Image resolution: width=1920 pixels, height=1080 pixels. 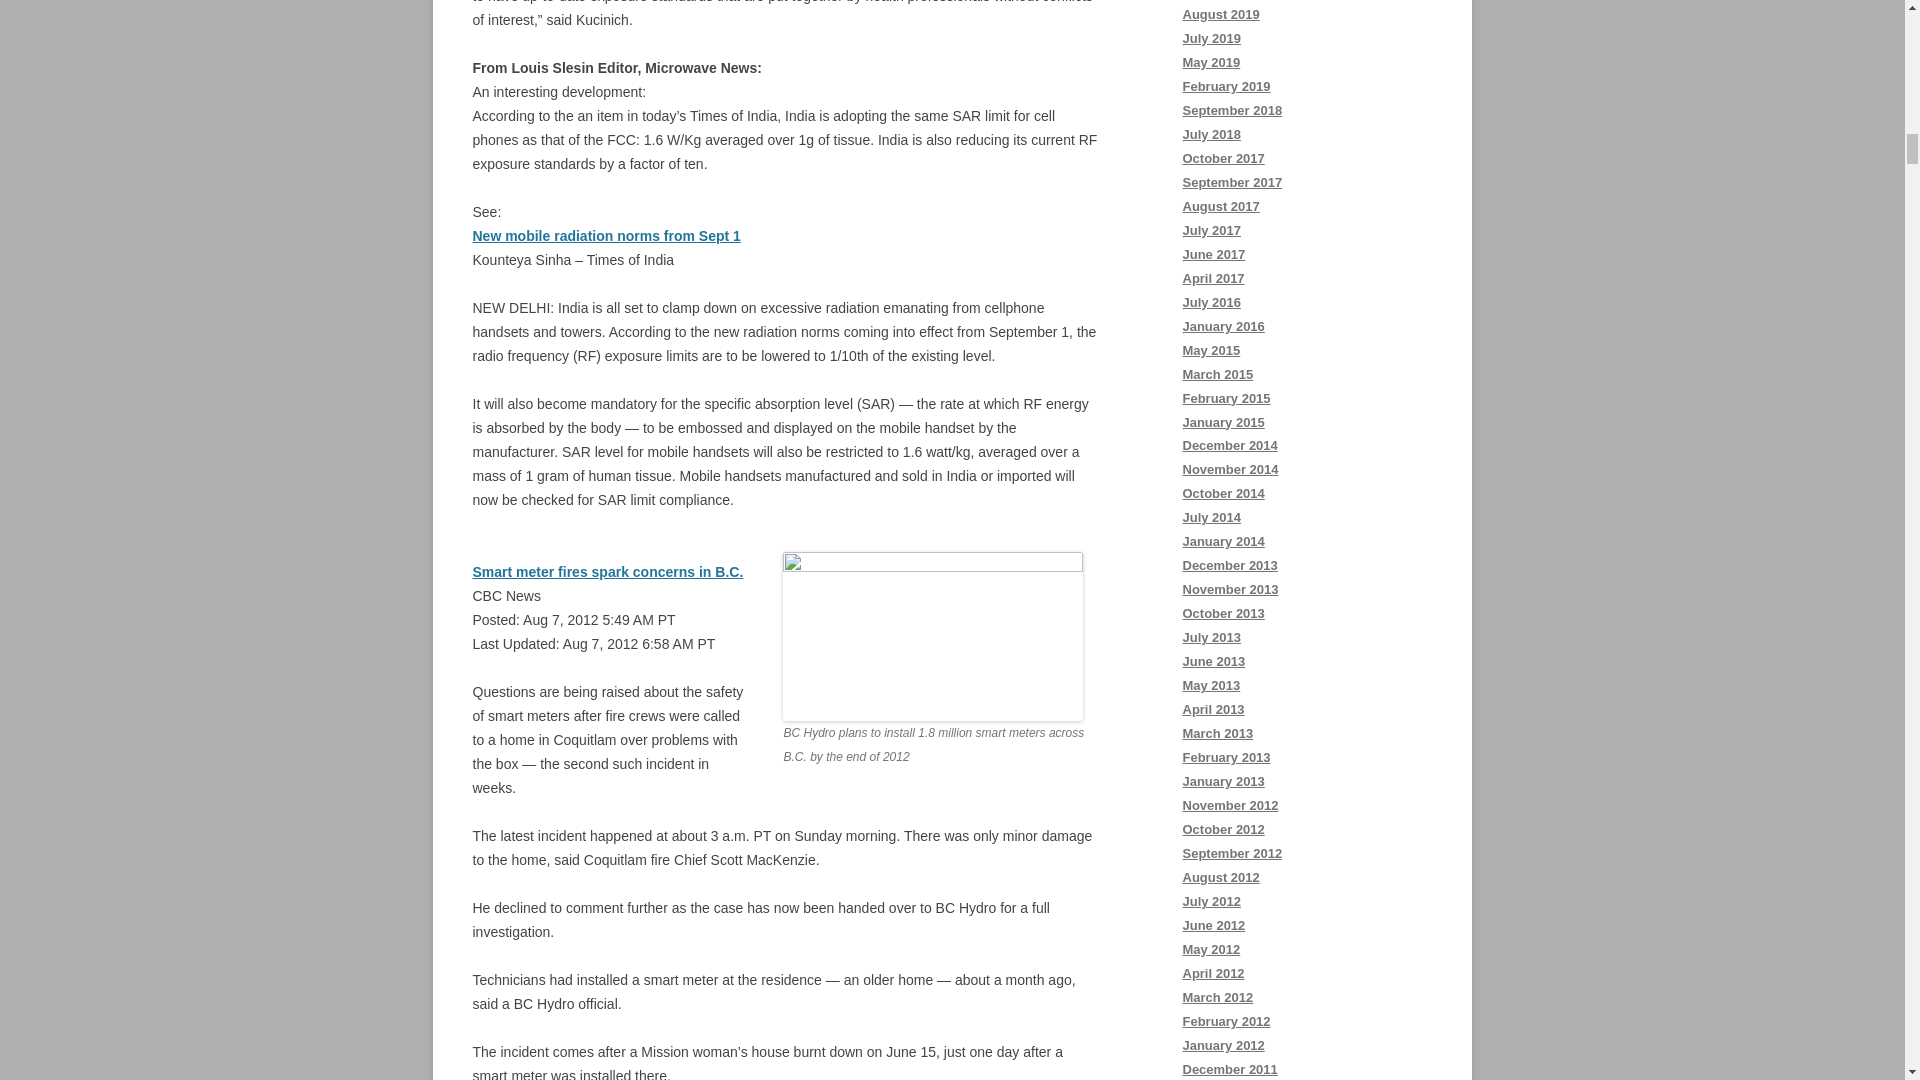 I want to click on li-bc-111130-smart-meter-4col, so click(x=932, y=636).